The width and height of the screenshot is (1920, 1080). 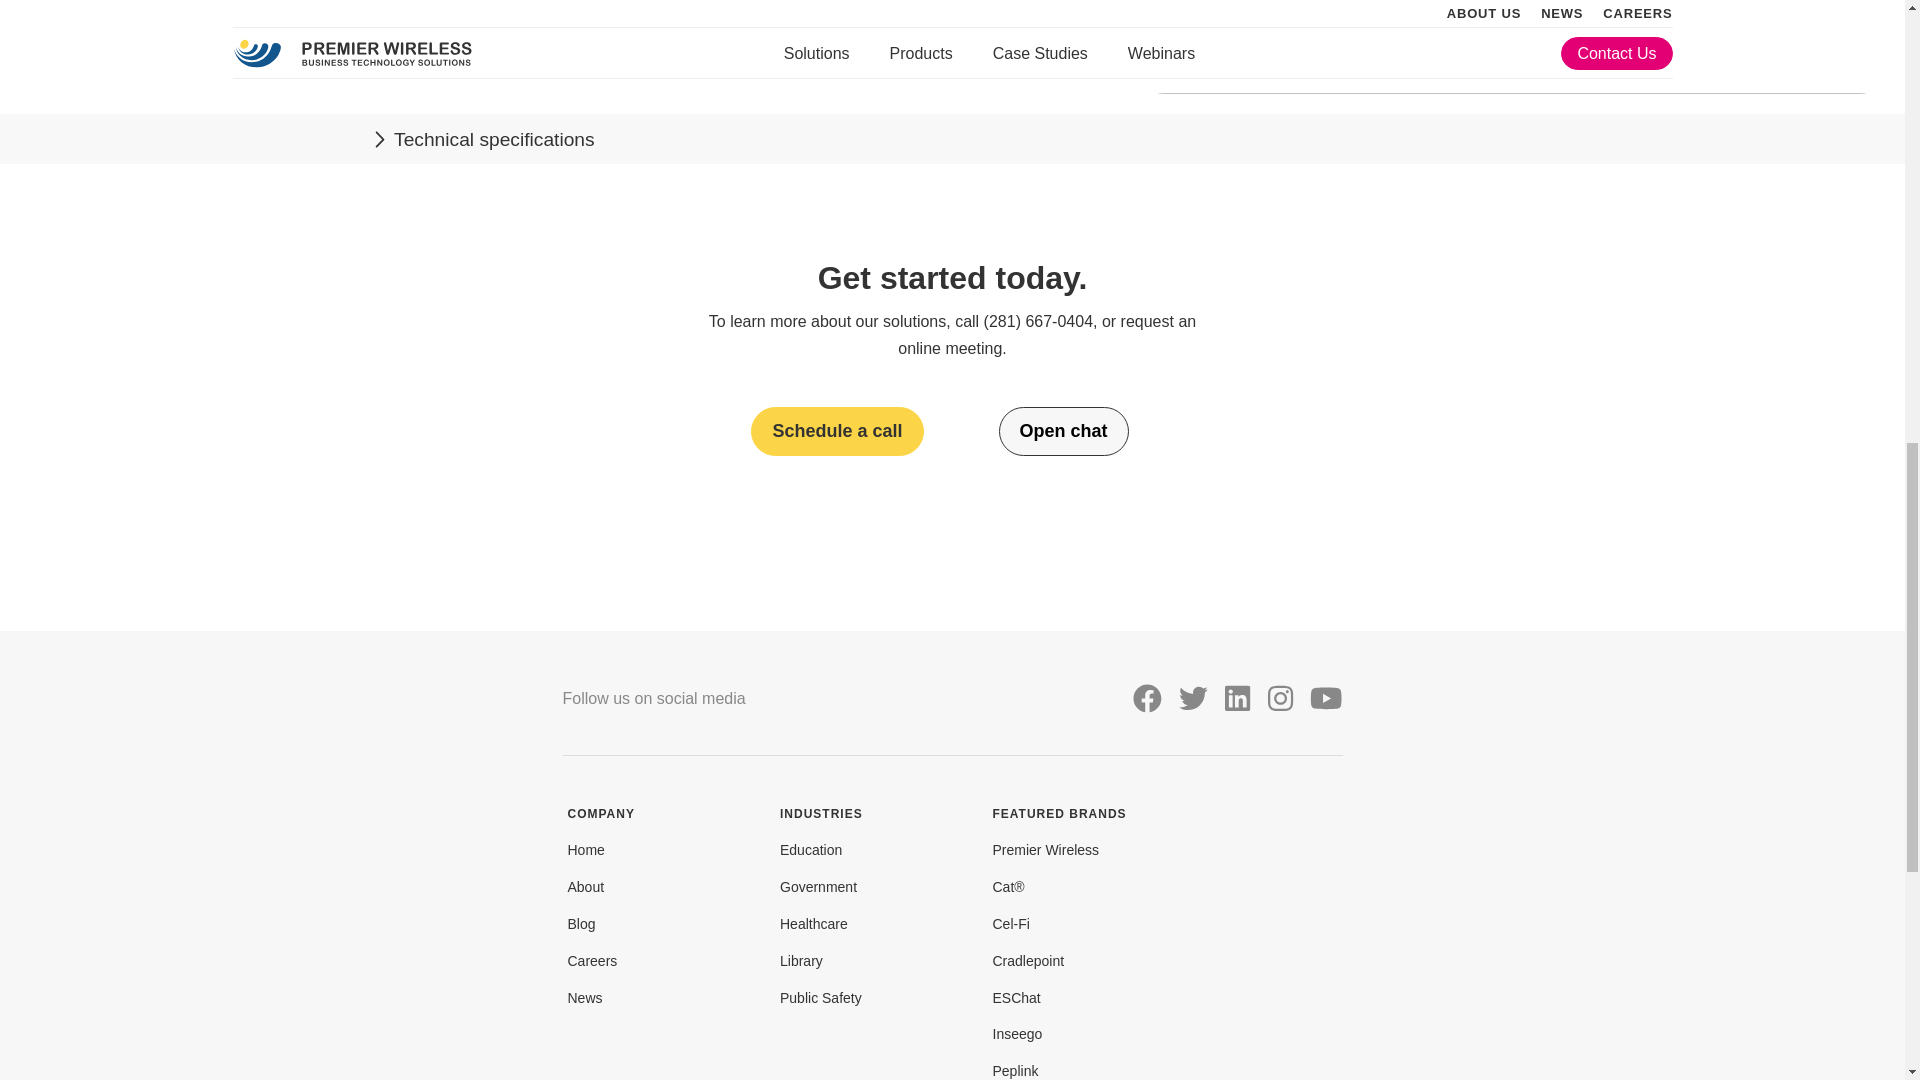 What do you see at coordinates (810, 850) in the screenshot?
I see `Education` at bounding box center [810, 850].